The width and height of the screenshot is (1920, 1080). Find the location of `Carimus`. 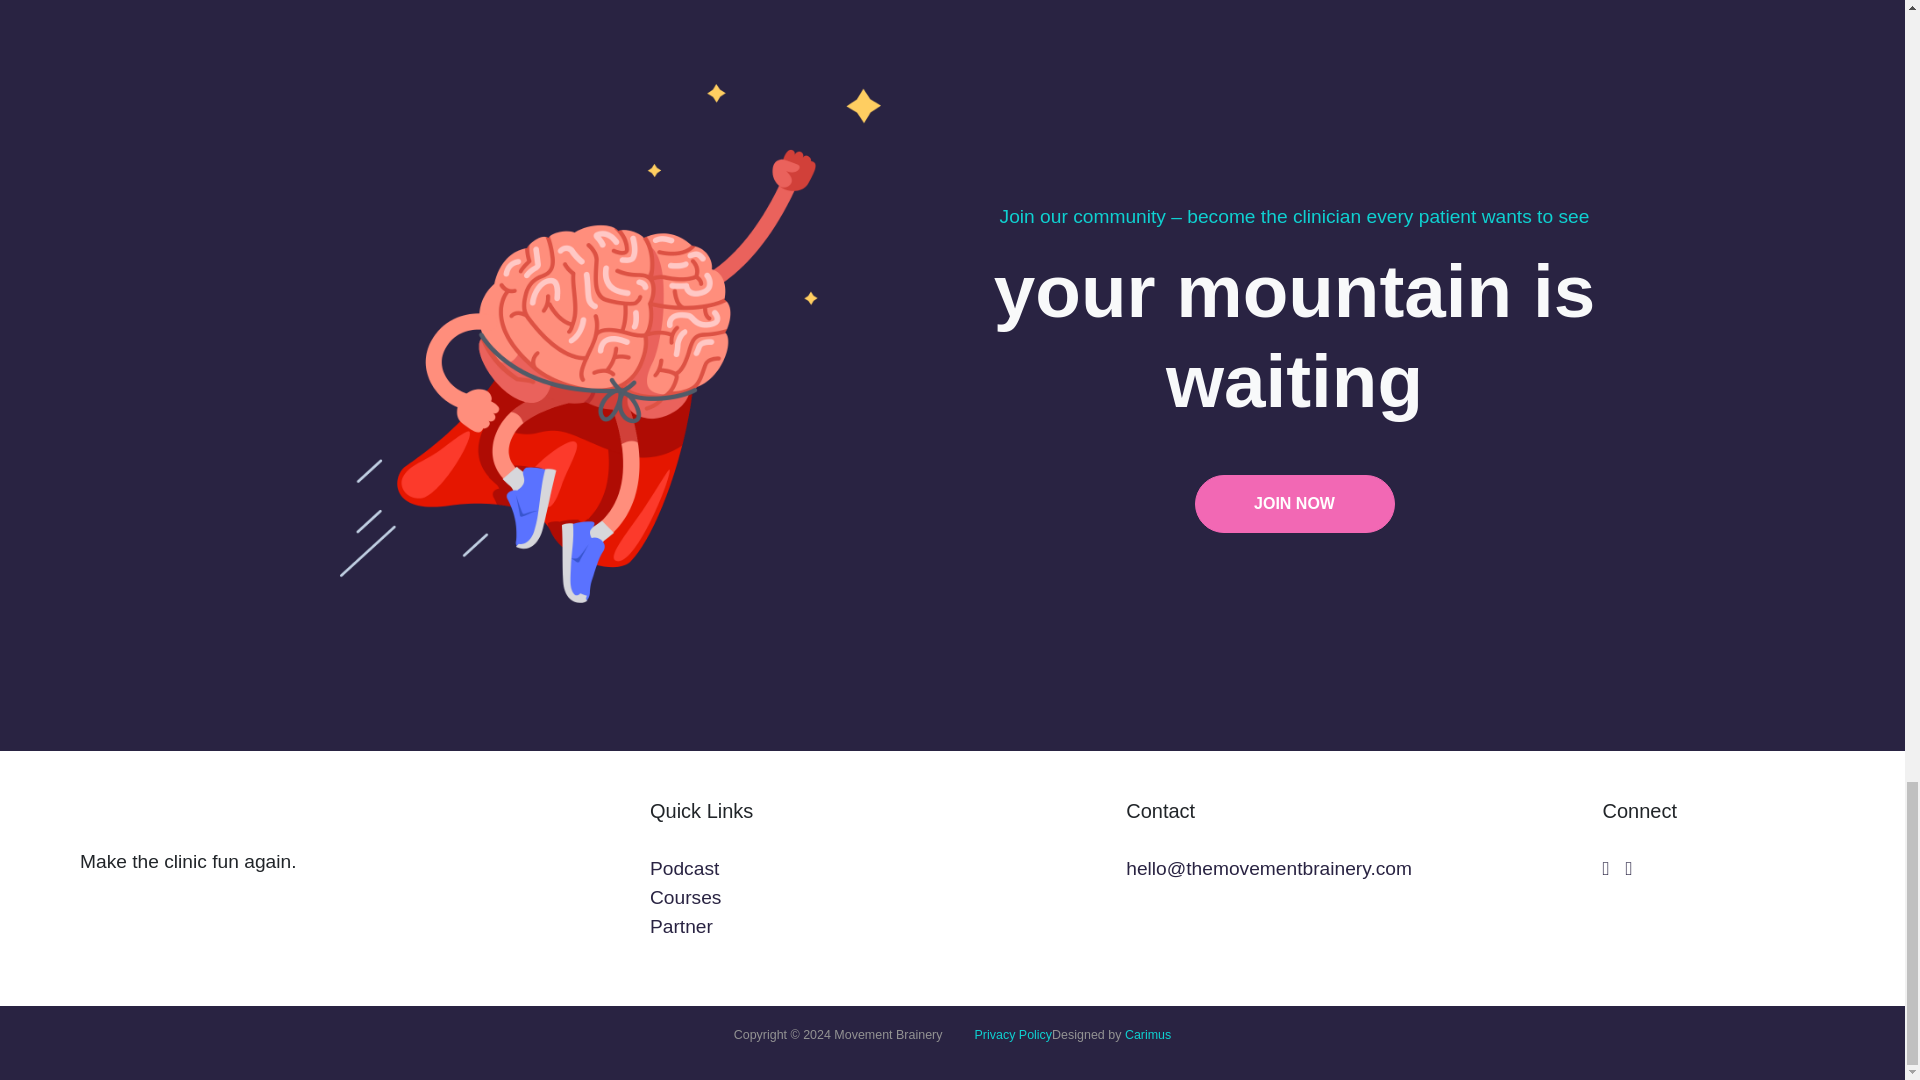

Carimus is located at coordinates (1148, 1035).